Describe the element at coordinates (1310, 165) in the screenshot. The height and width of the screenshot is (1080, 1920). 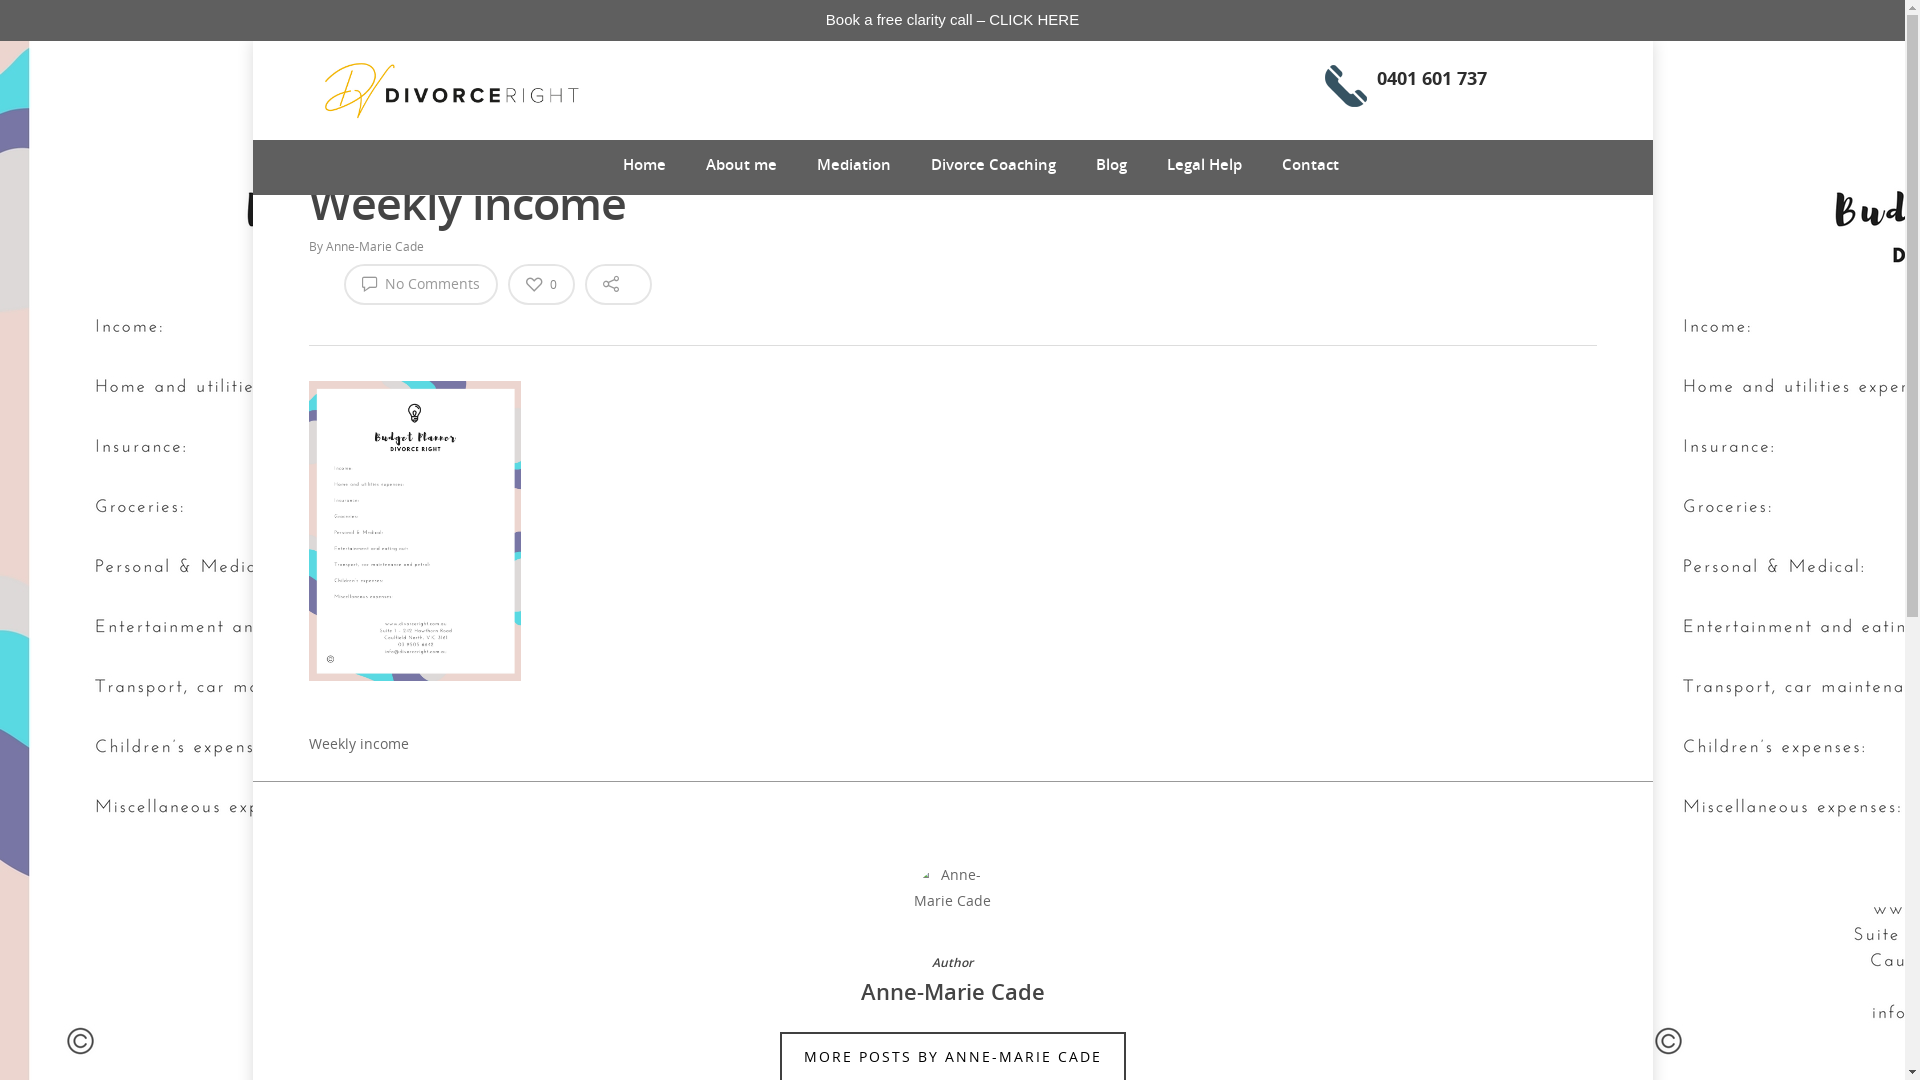
I see `Contact` at that location.